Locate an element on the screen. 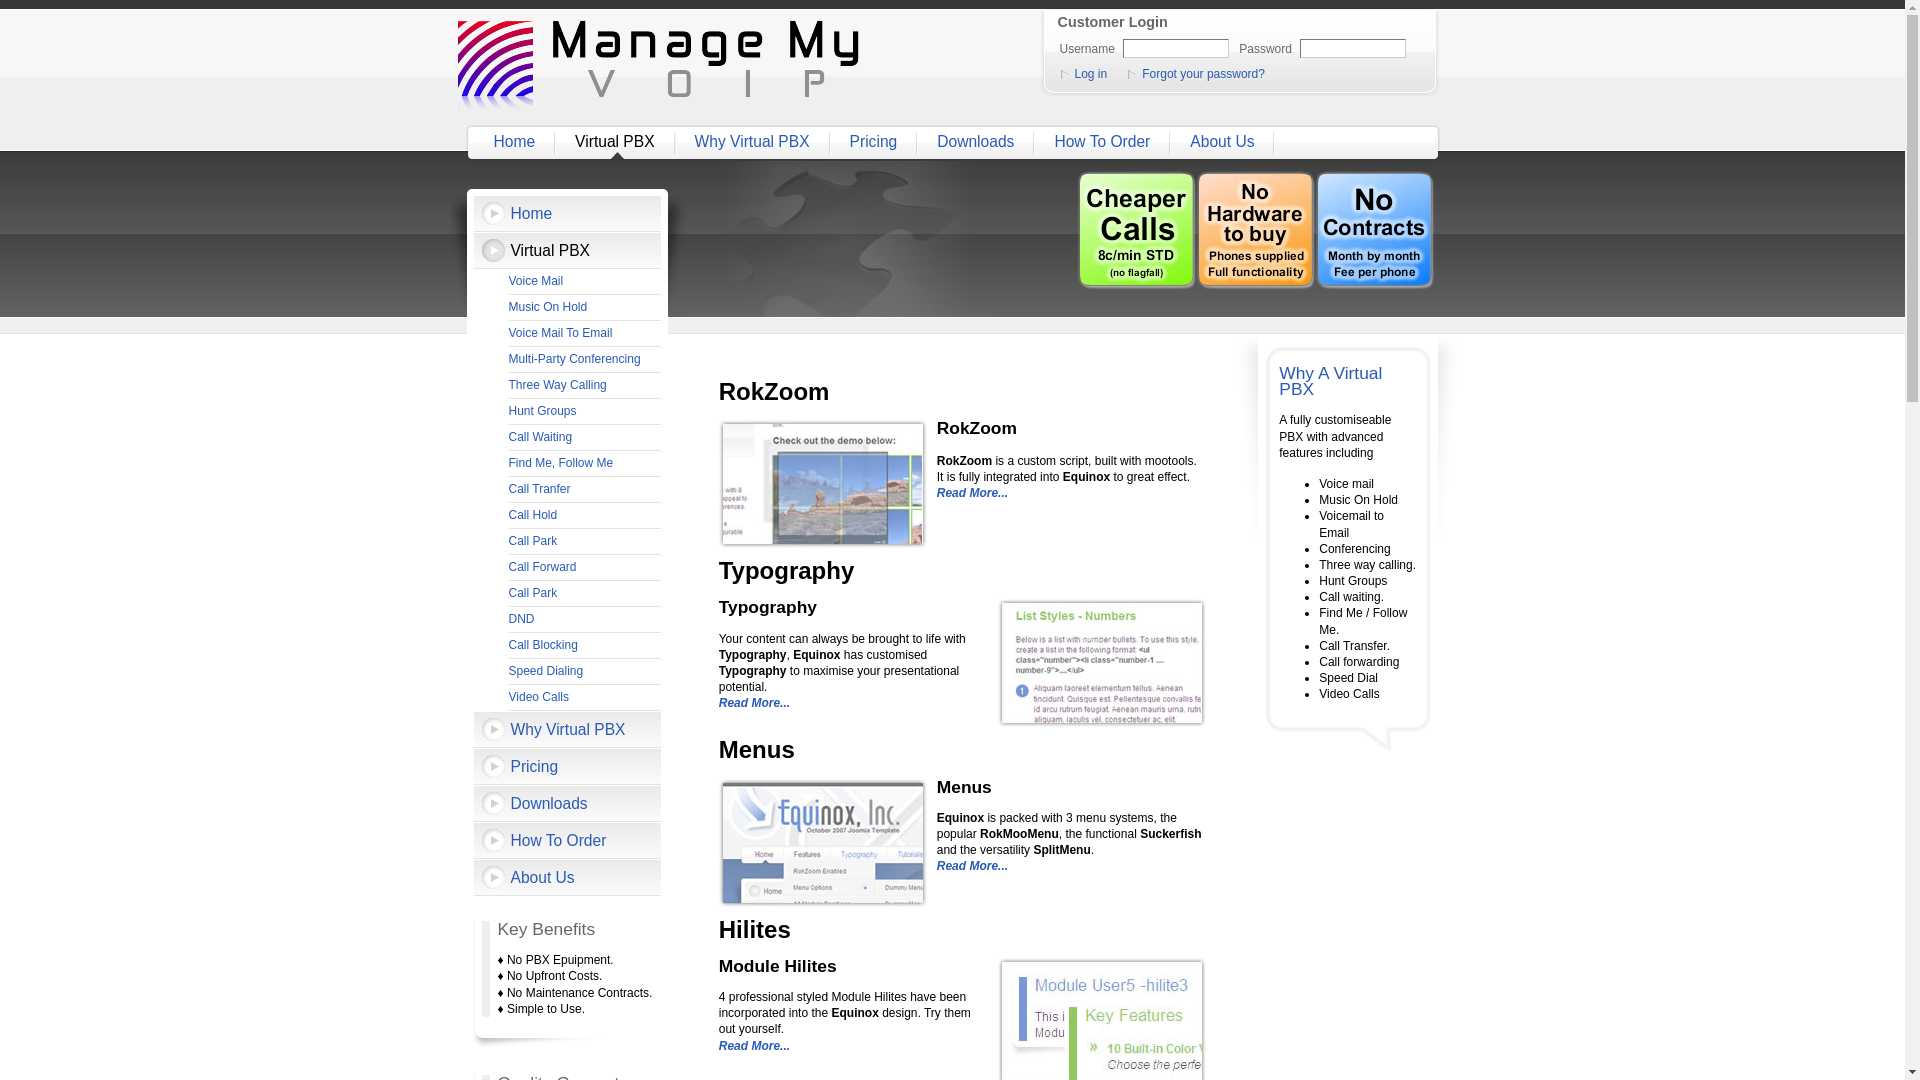  Multi-Party Conferencing is located at coordinates (584, 360).